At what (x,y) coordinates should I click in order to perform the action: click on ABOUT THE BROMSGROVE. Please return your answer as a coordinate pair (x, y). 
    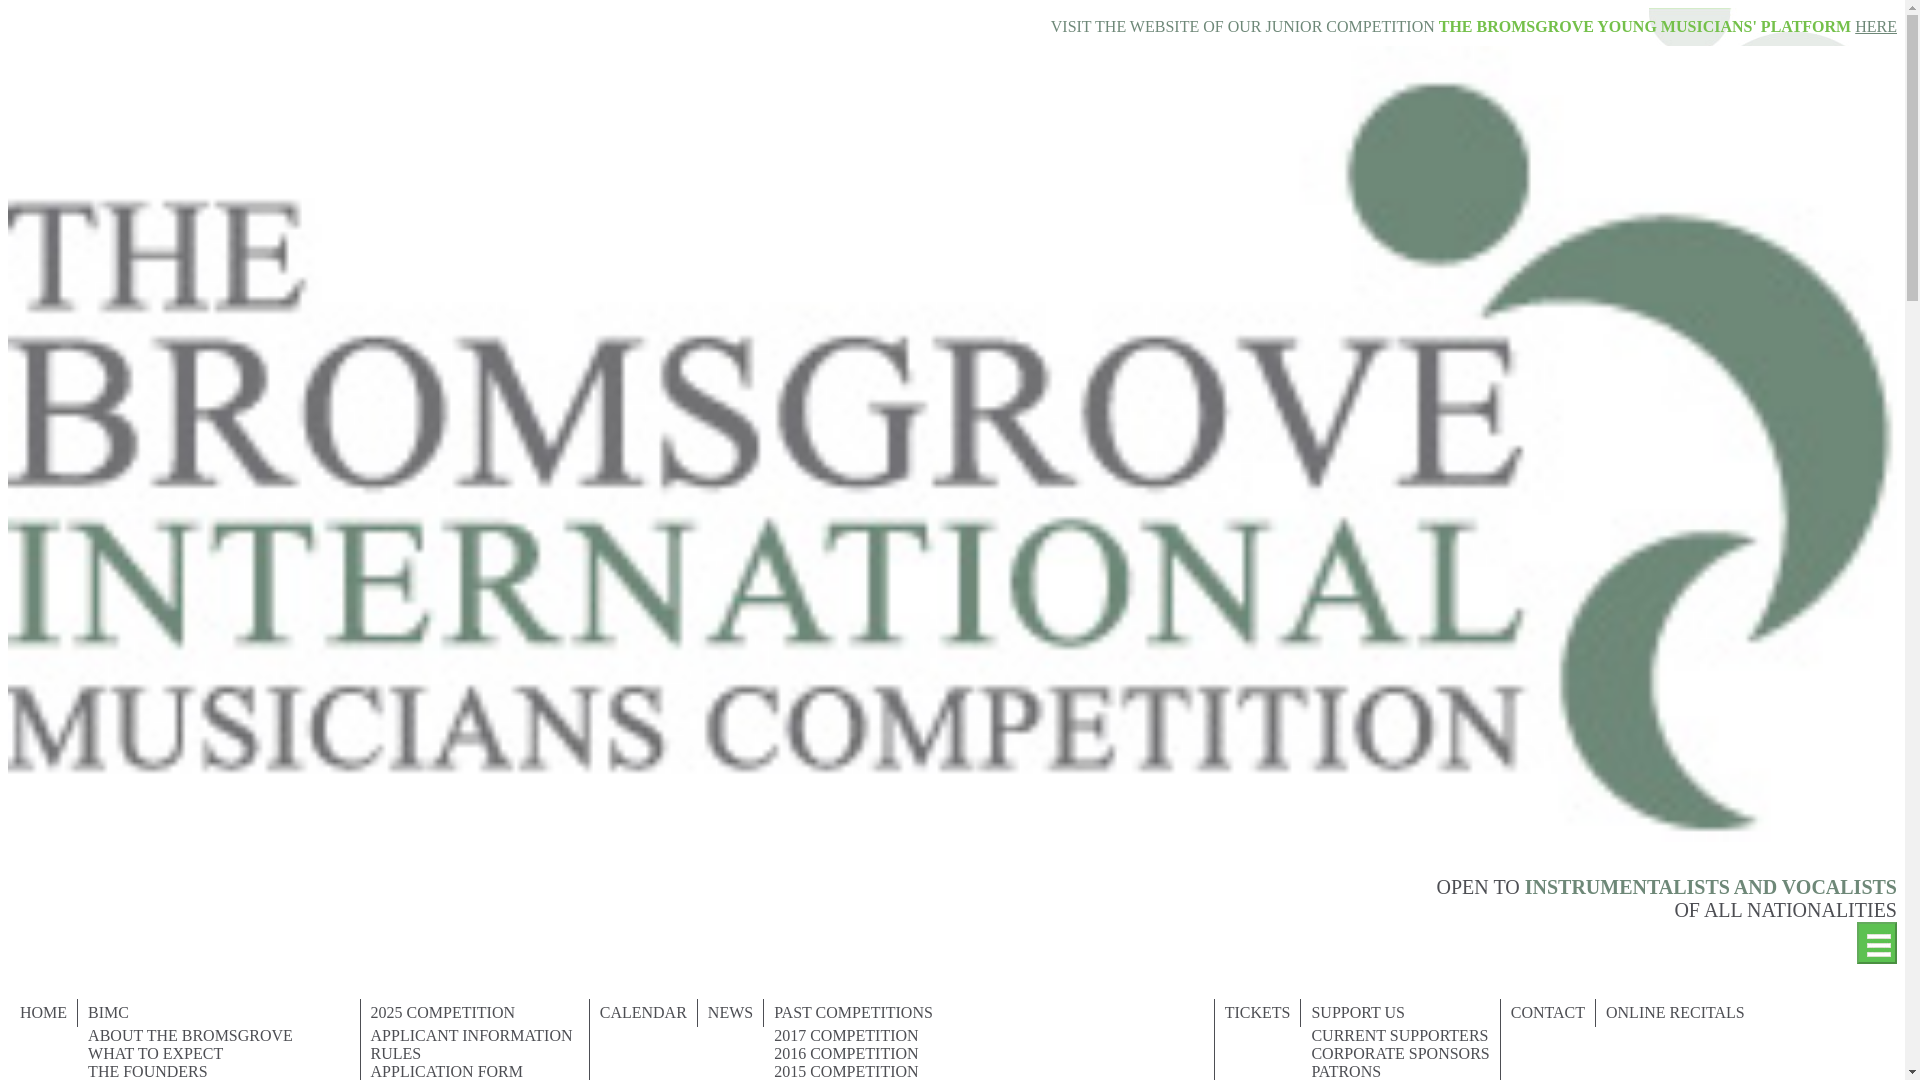
    Looking at the image, I should click on (219, 1036).